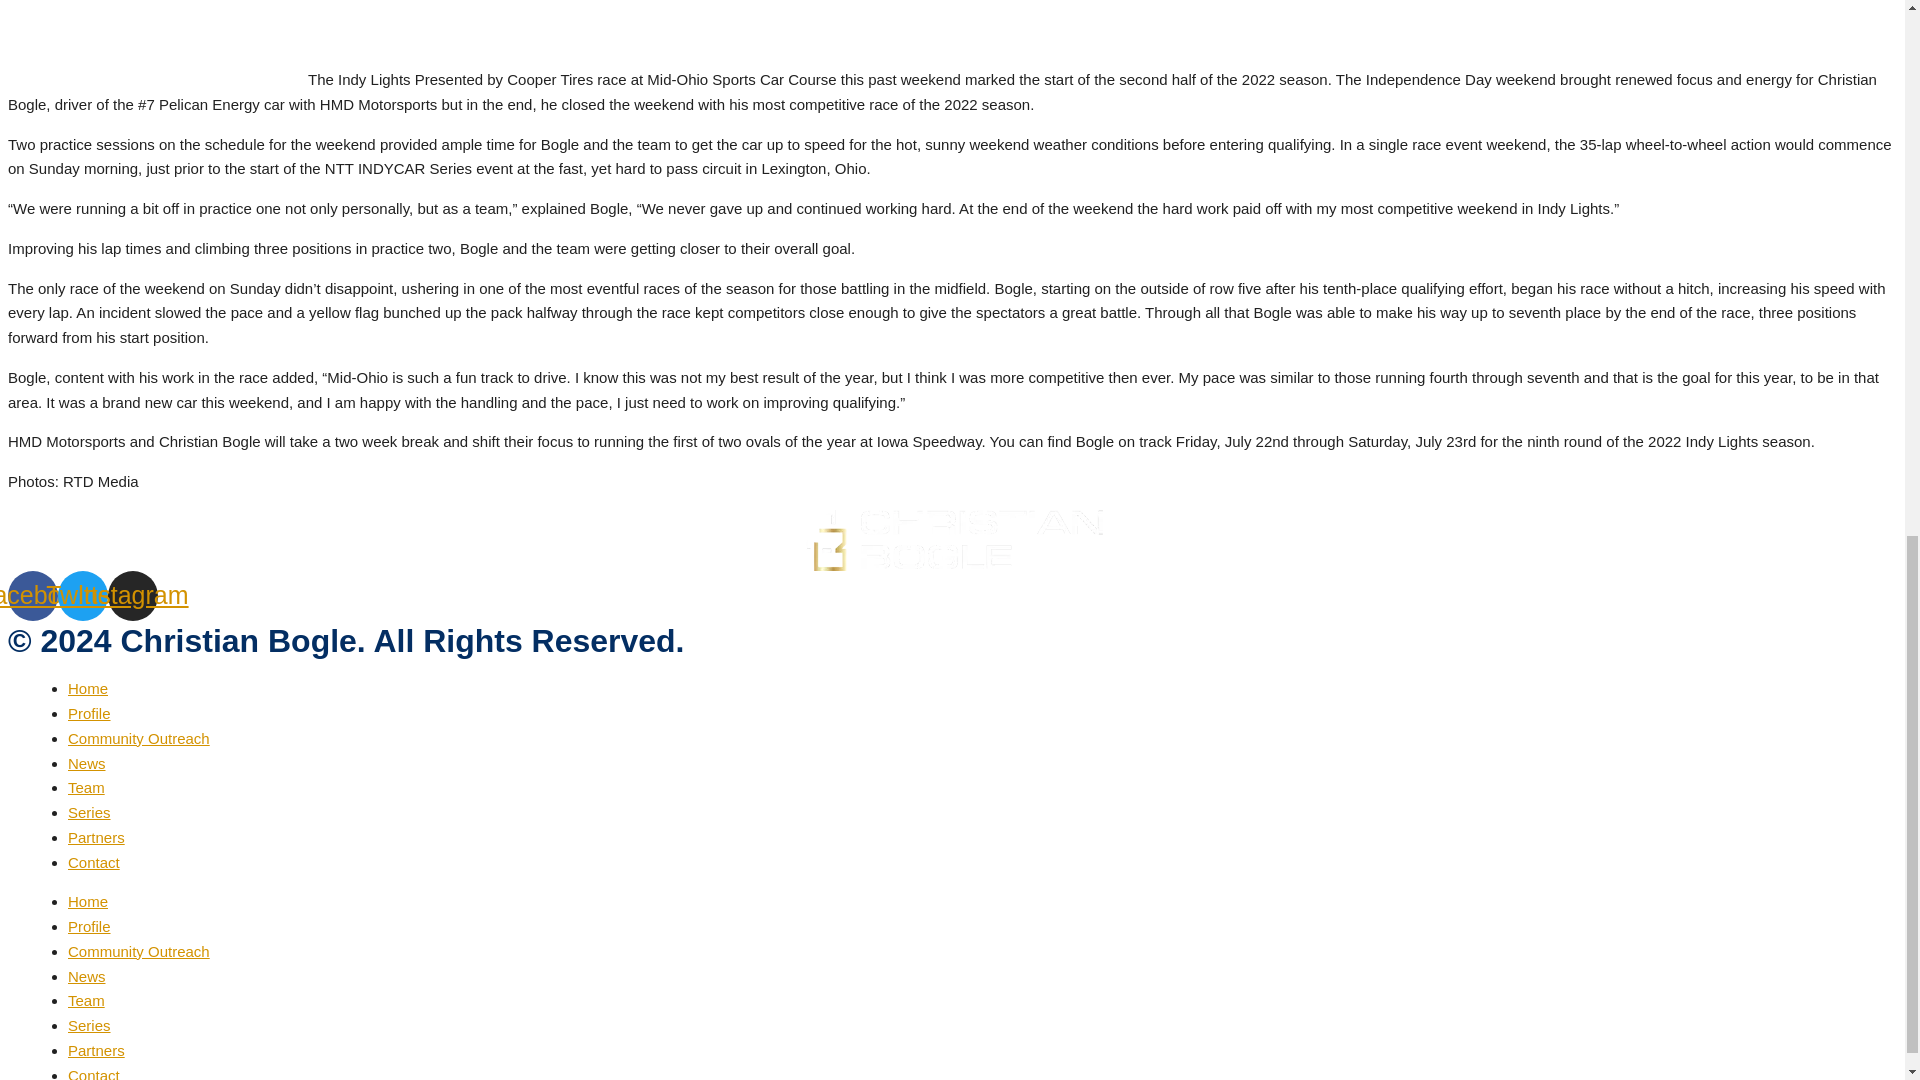  What do you see at coordinates (89, 714) in the screenshot?
I see `Profile` at bounding box center [89, 714].